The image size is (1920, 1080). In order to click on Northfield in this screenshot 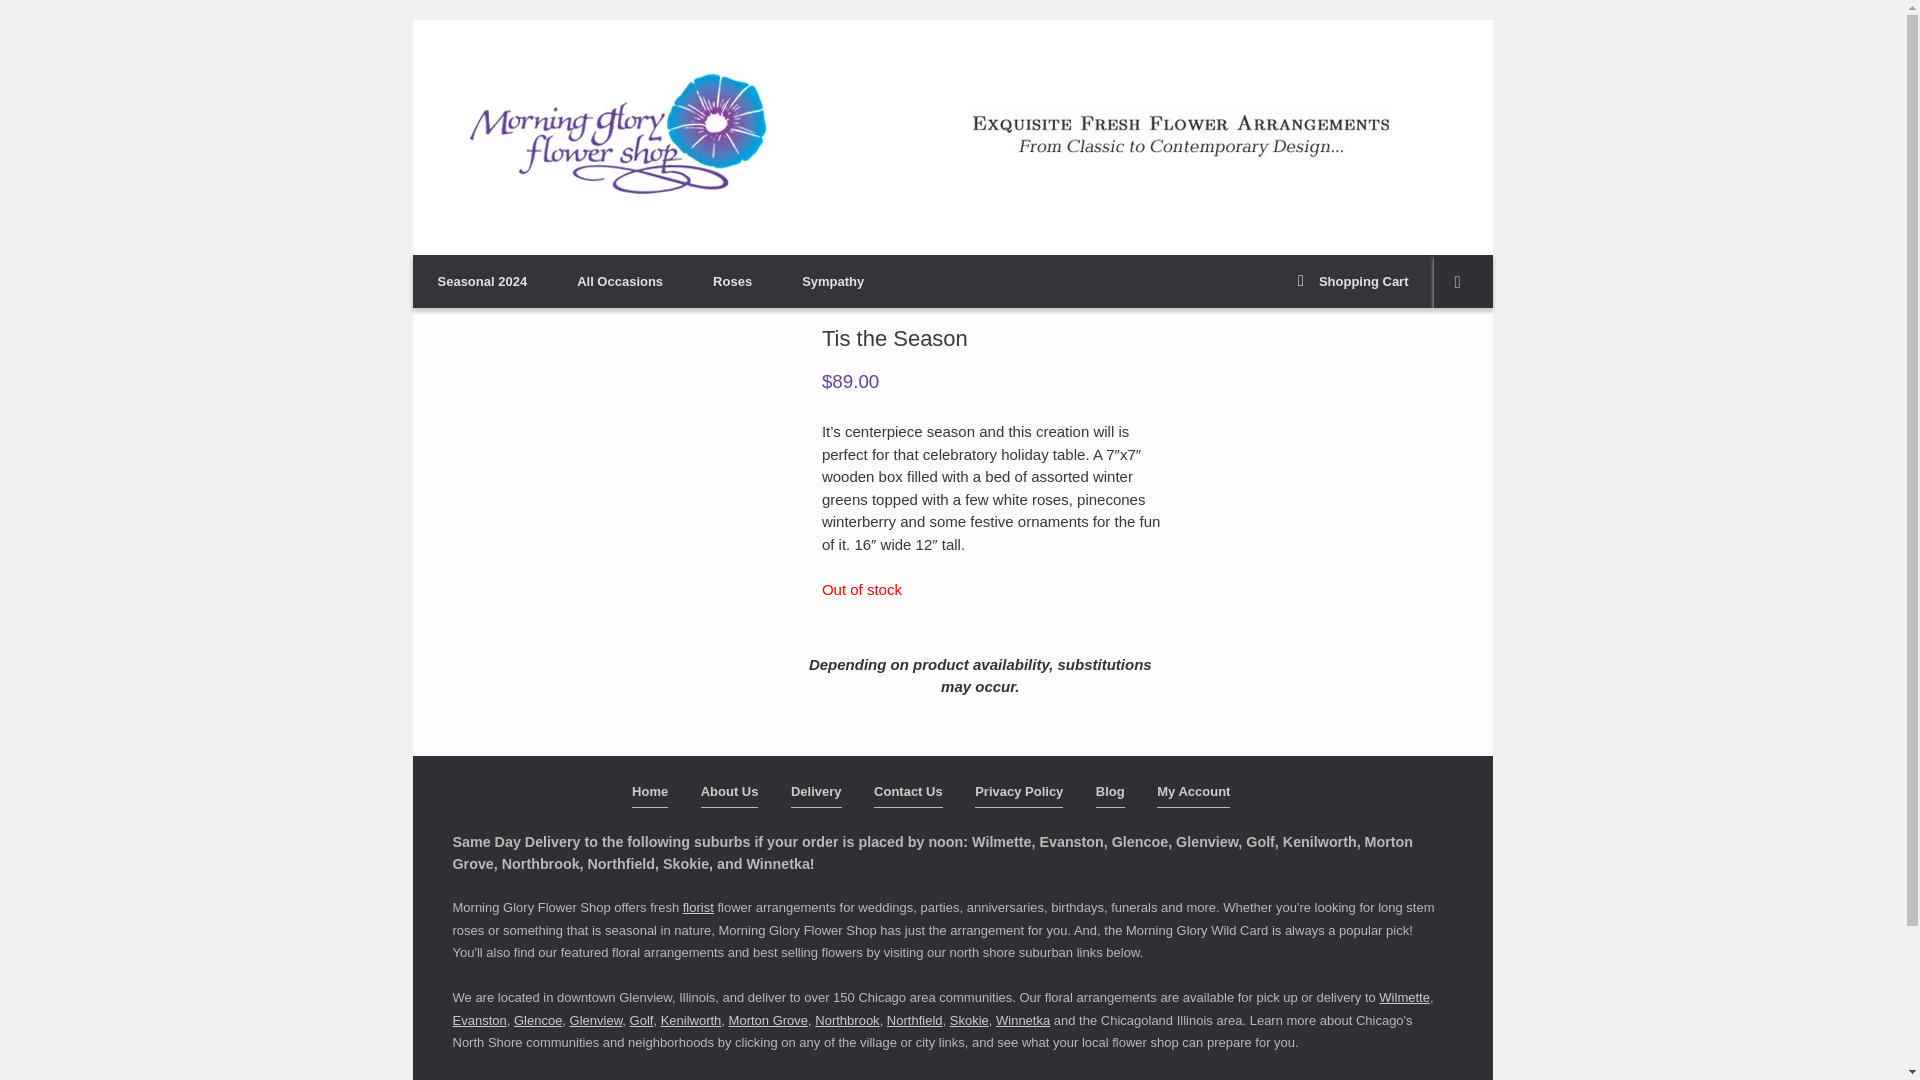, I will do `click(914, 1020)`.